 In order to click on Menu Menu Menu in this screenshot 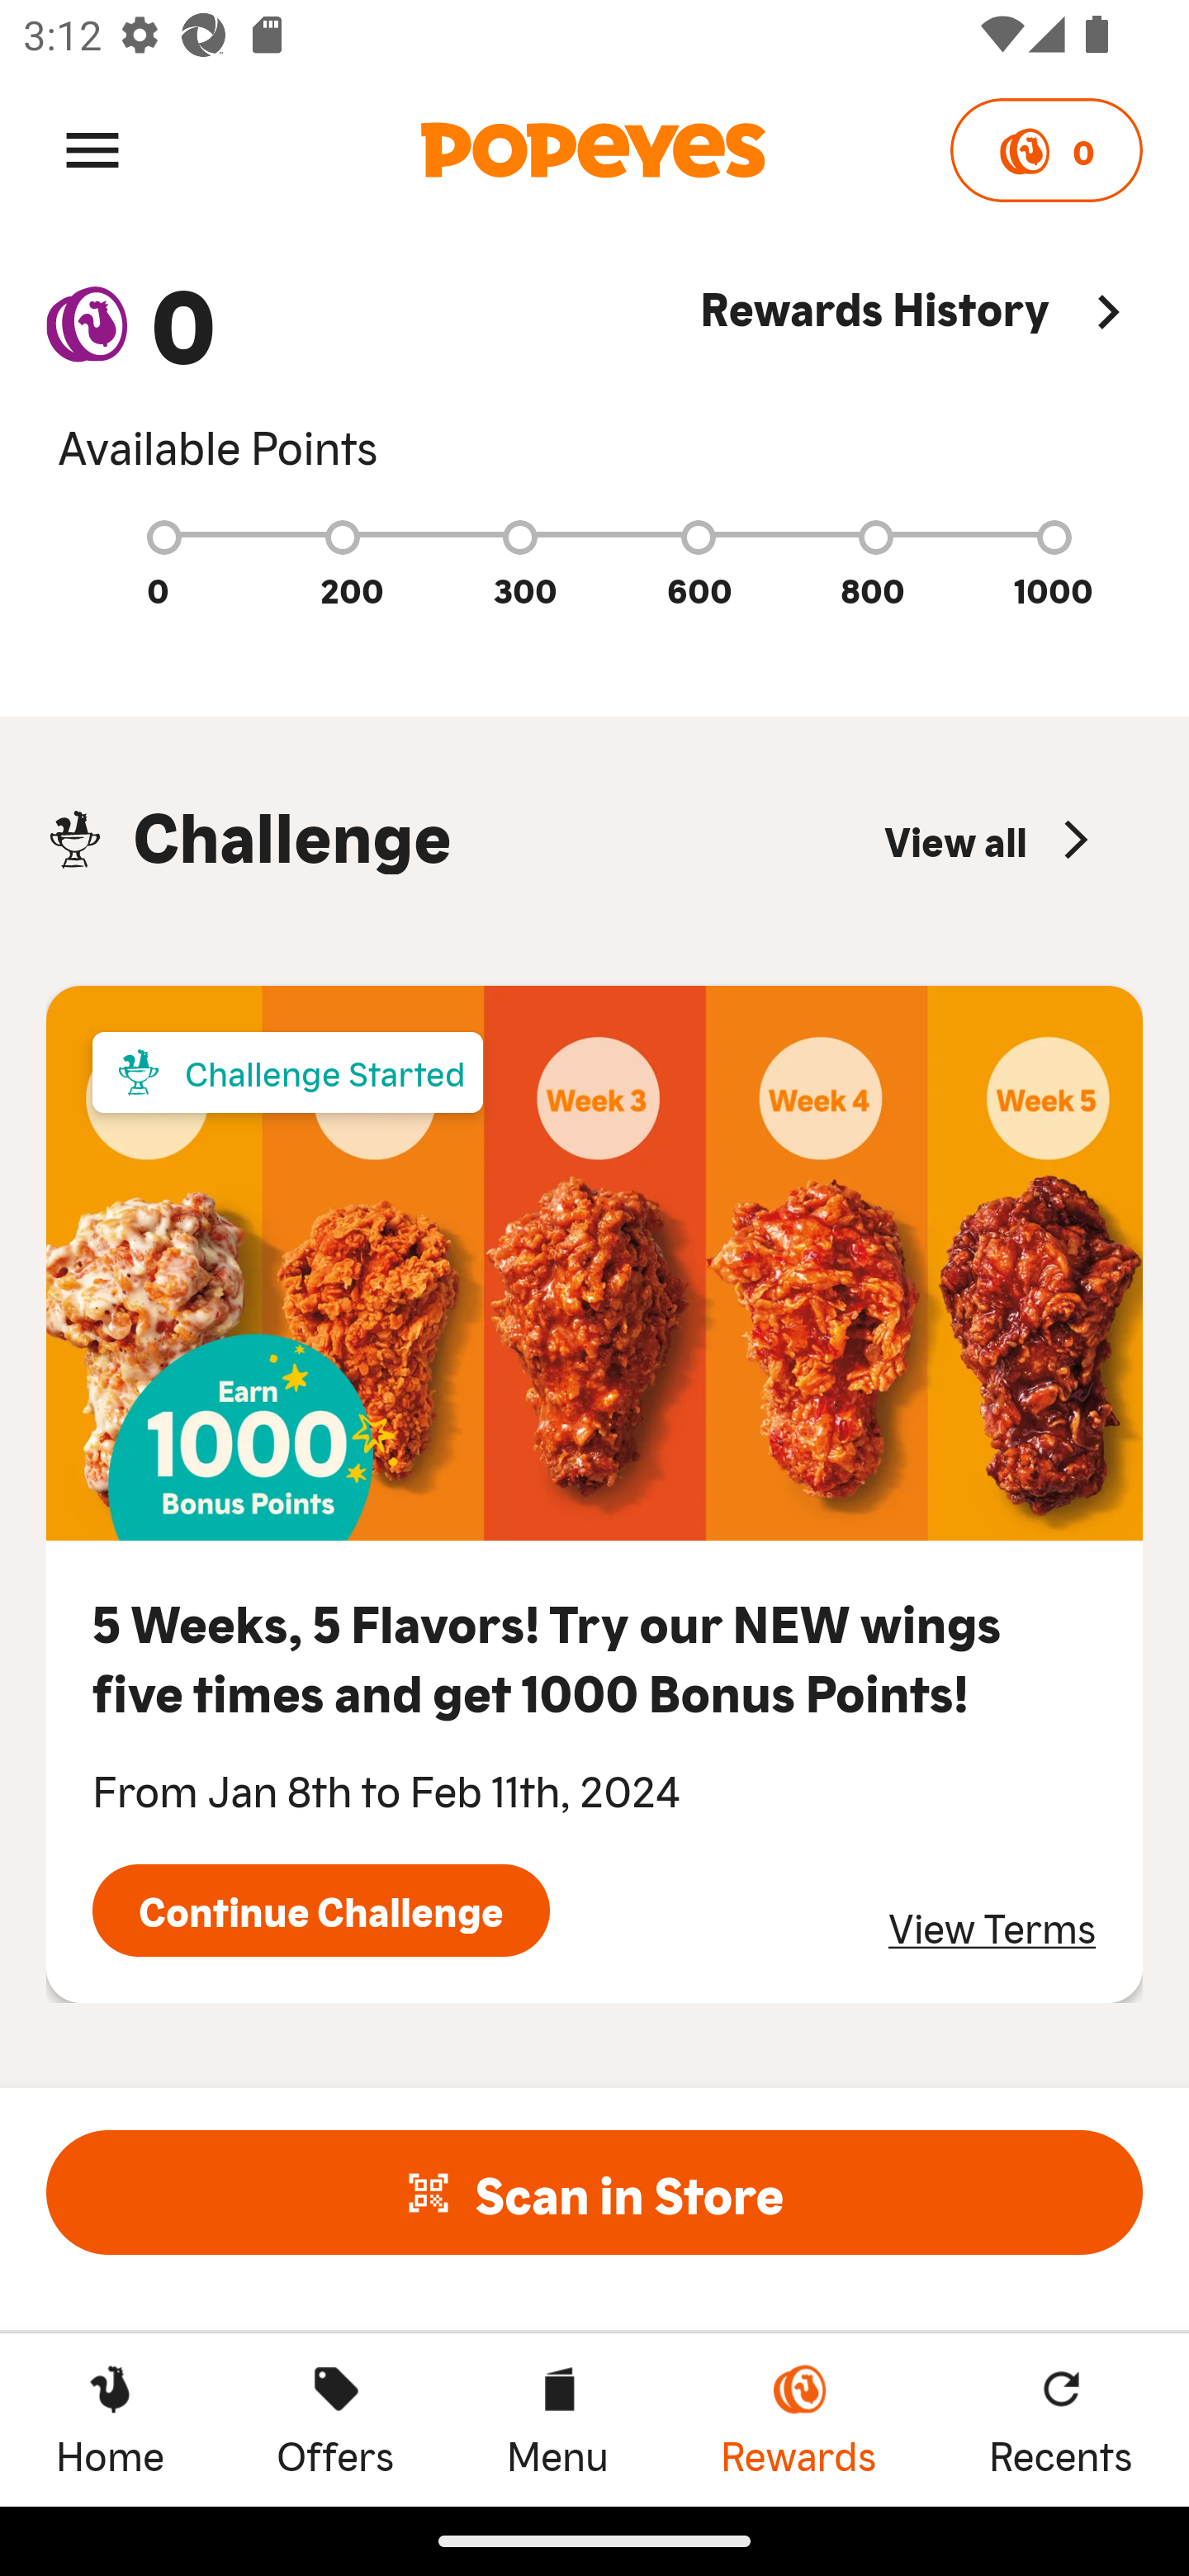, I will do `click(557, 2419)`.